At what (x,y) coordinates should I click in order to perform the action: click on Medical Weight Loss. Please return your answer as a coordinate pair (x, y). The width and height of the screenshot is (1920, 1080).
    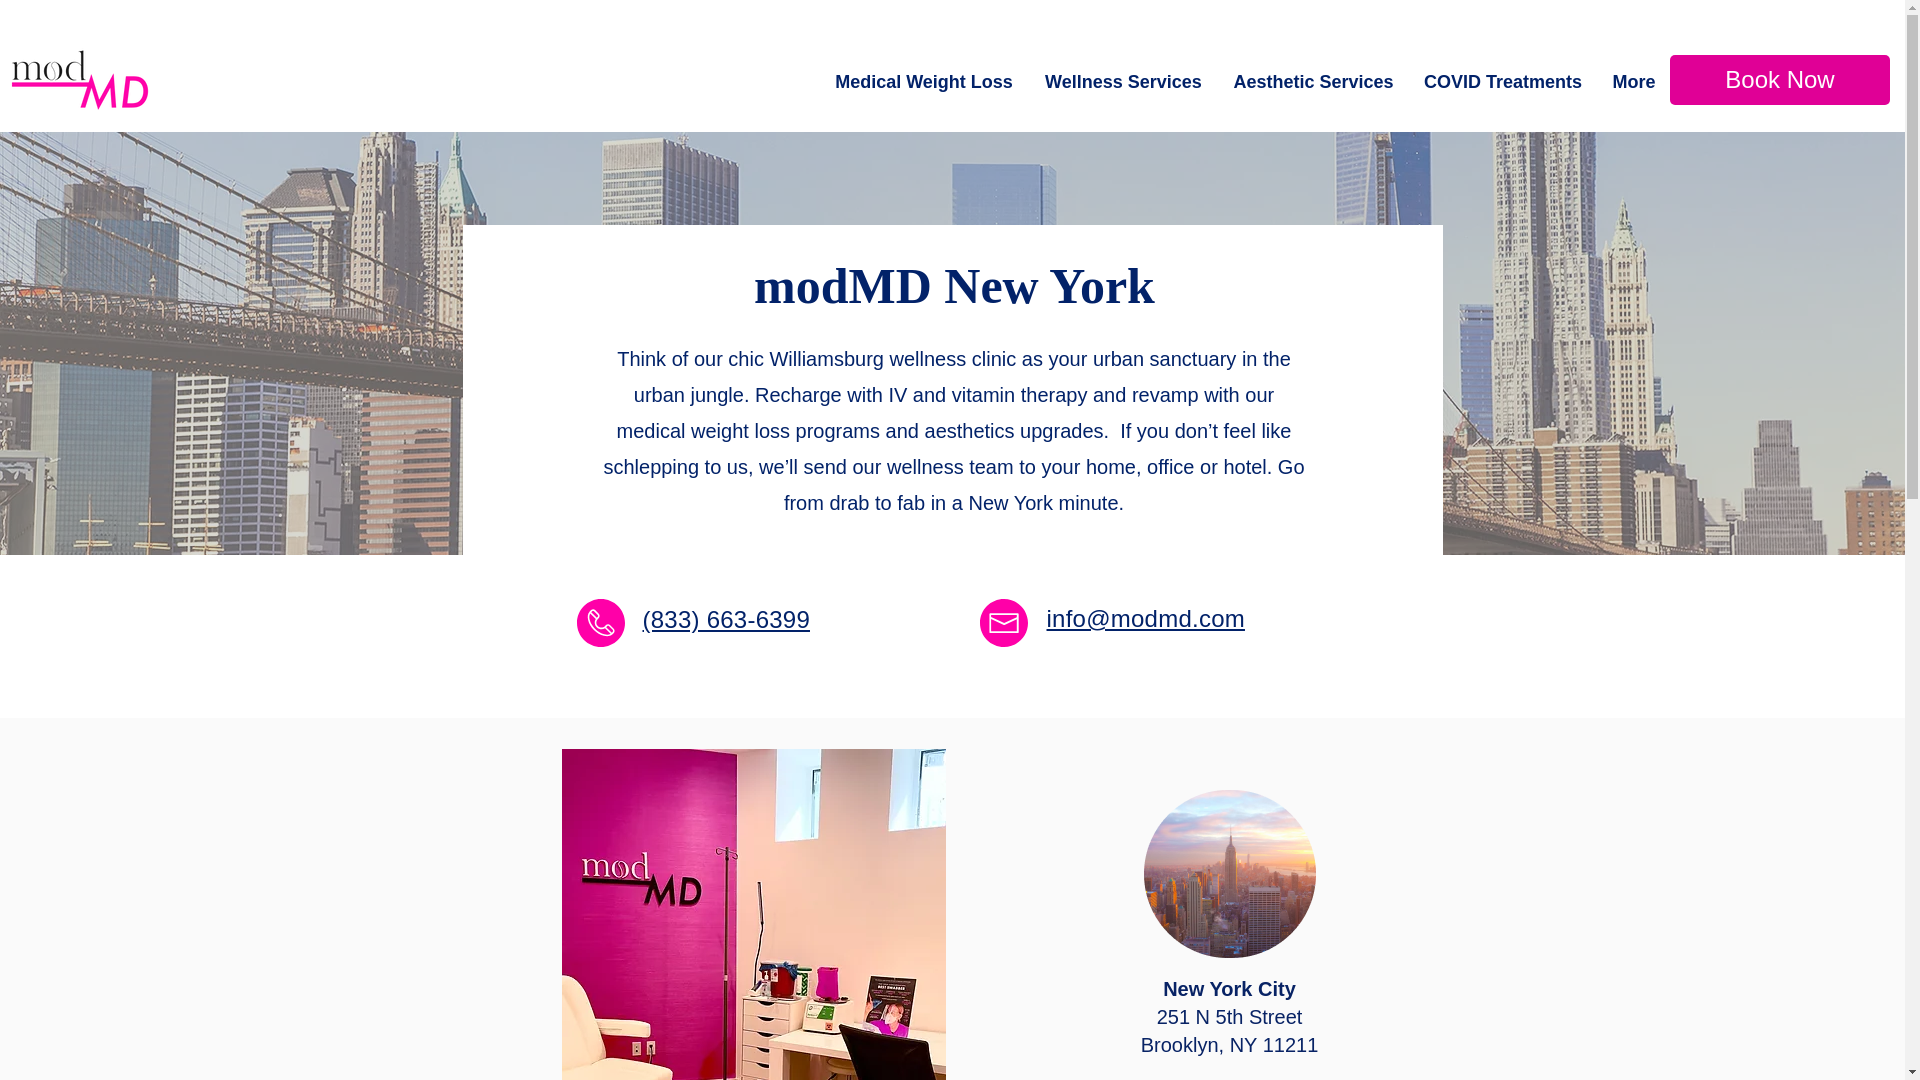
    Looking at the image, I should click on (924, 82).